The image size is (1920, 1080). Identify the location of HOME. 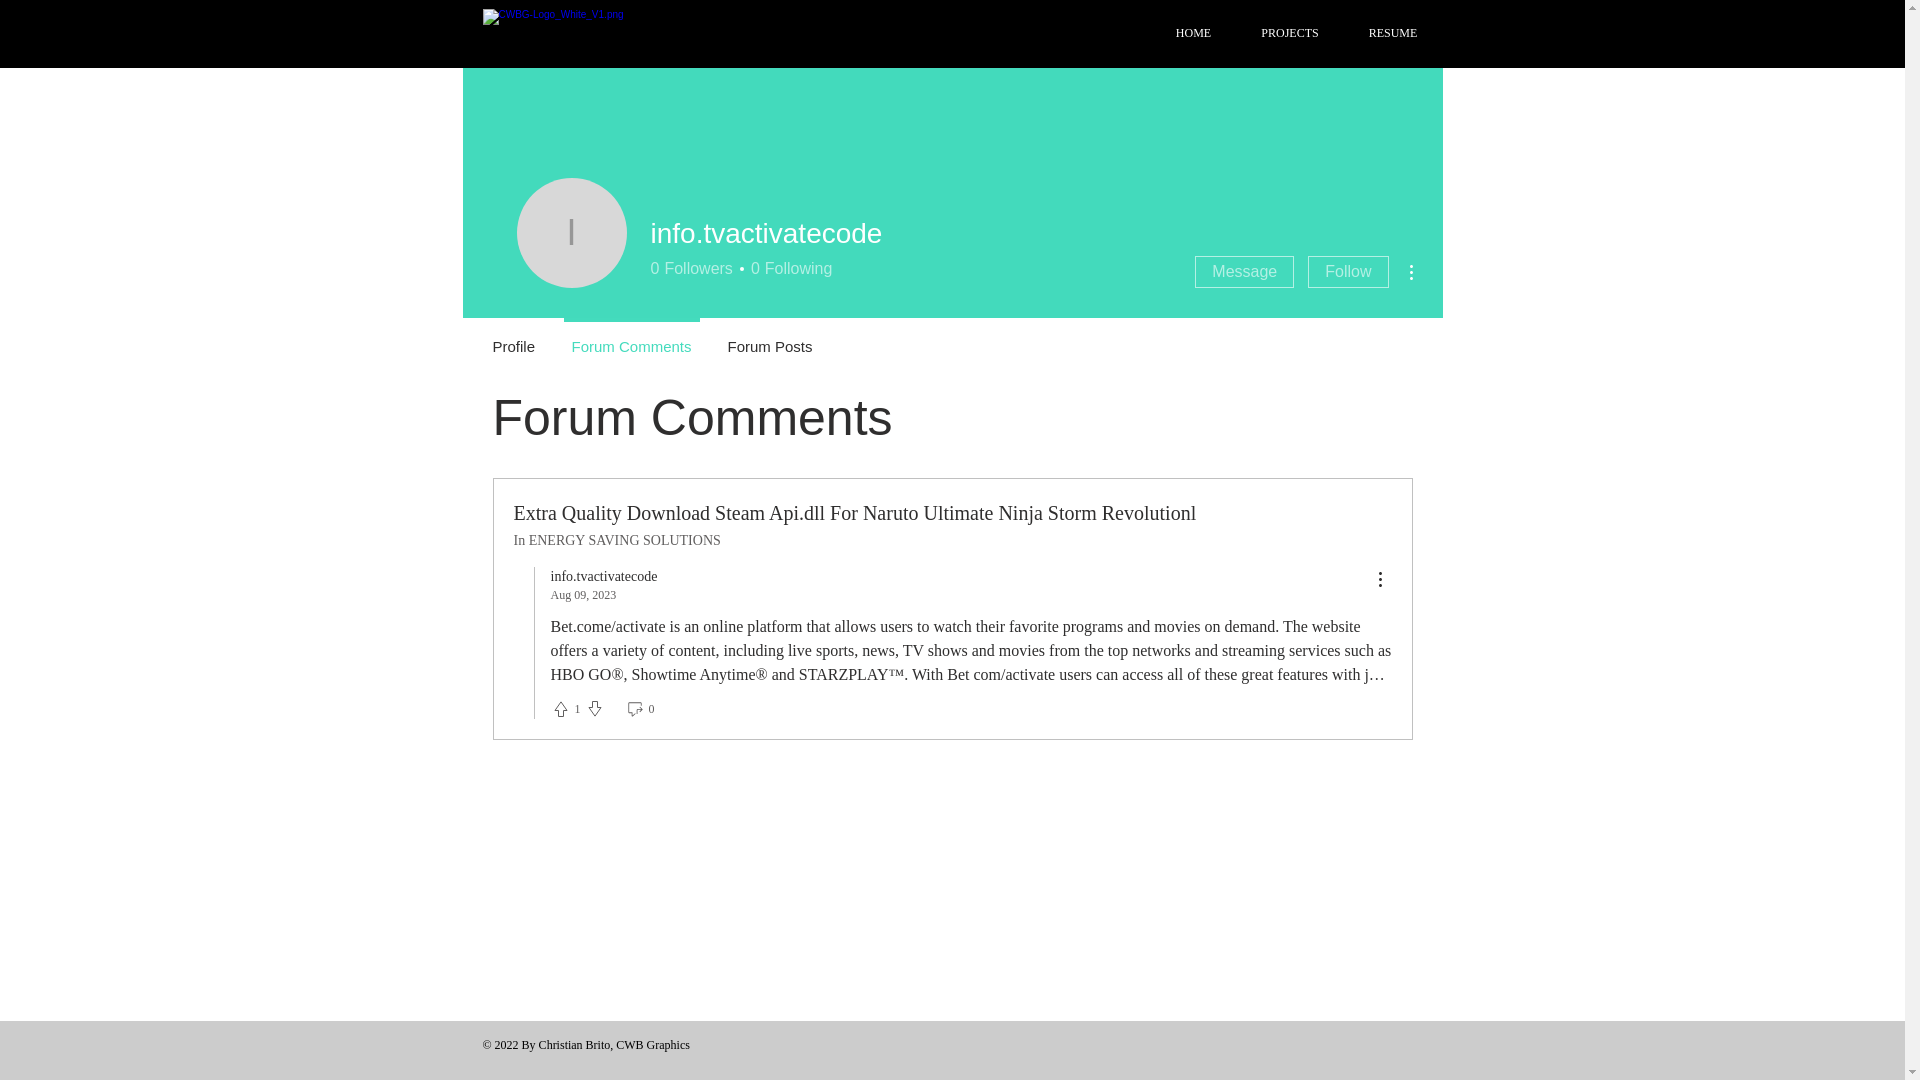
(788, 268).